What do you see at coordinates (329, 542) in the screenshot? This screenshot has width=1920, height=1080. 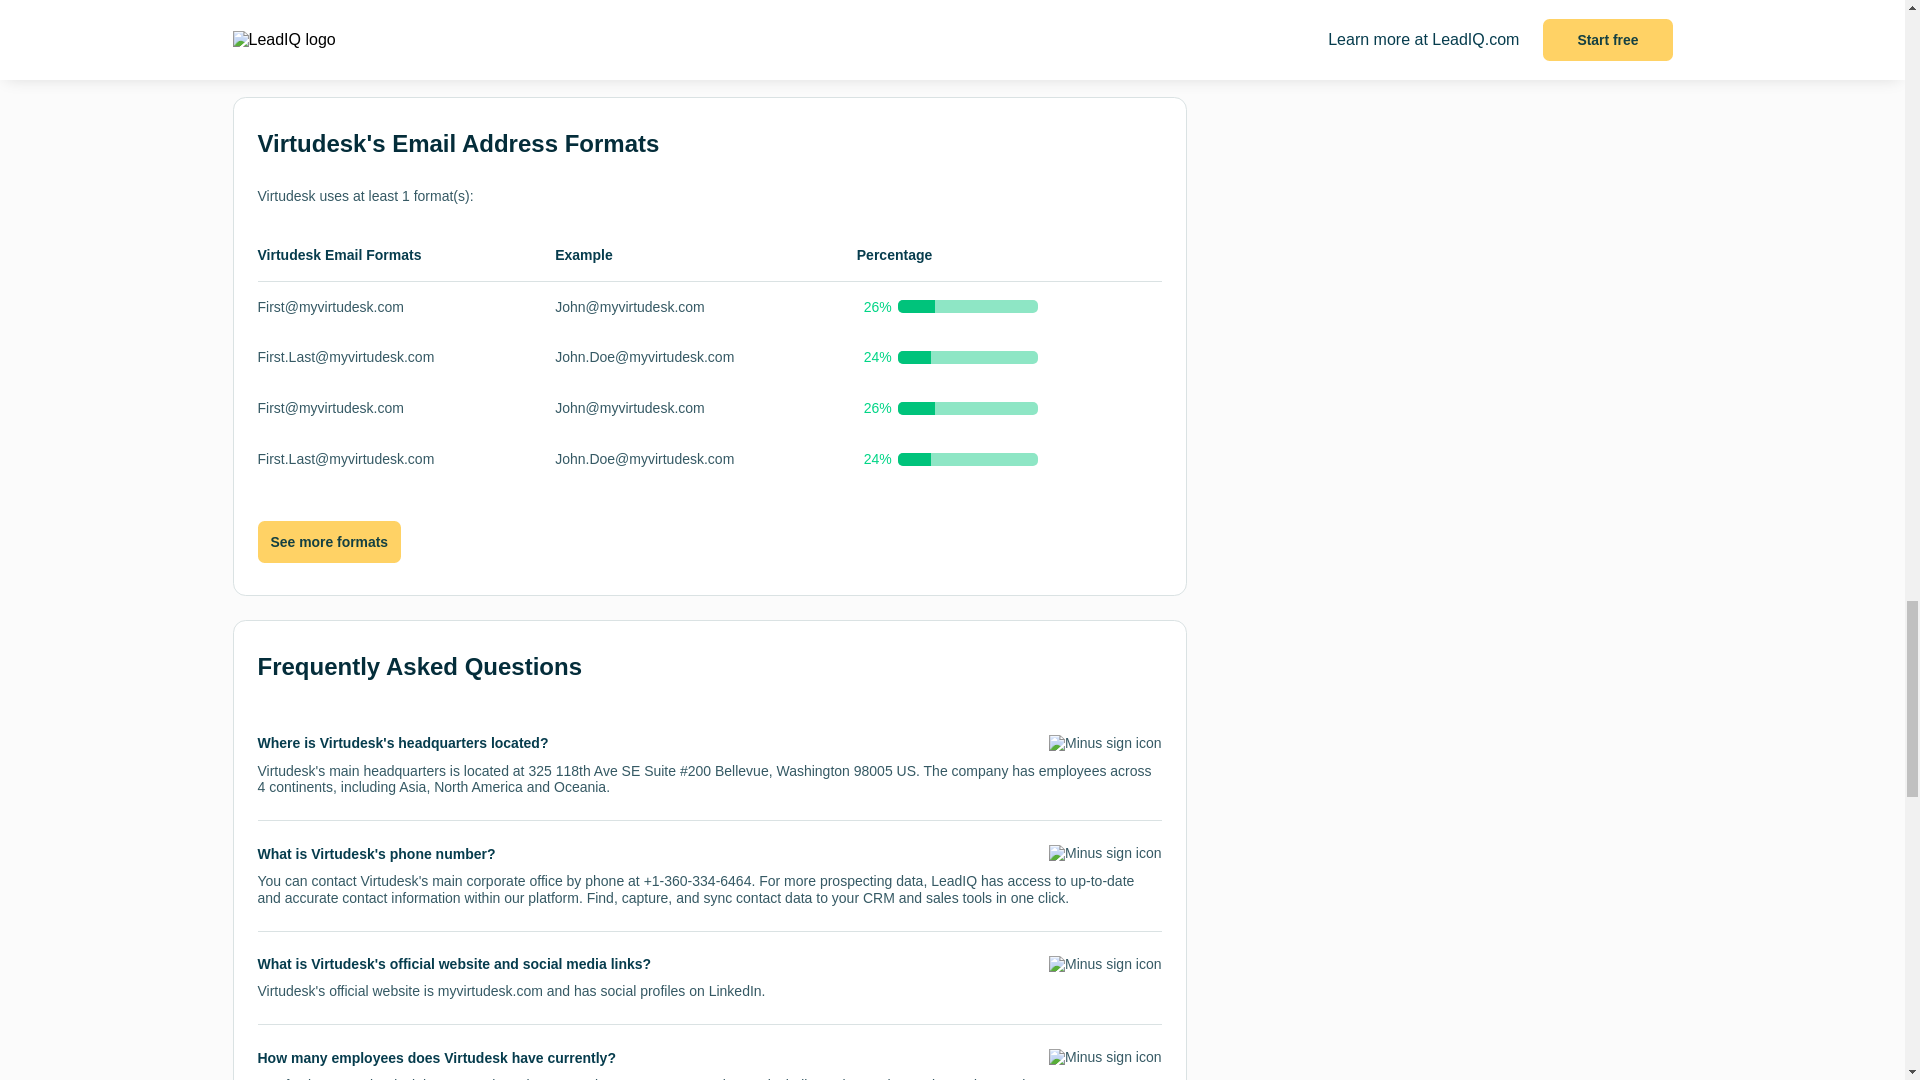 I see `See more formats` at bounding box center [329, 542].